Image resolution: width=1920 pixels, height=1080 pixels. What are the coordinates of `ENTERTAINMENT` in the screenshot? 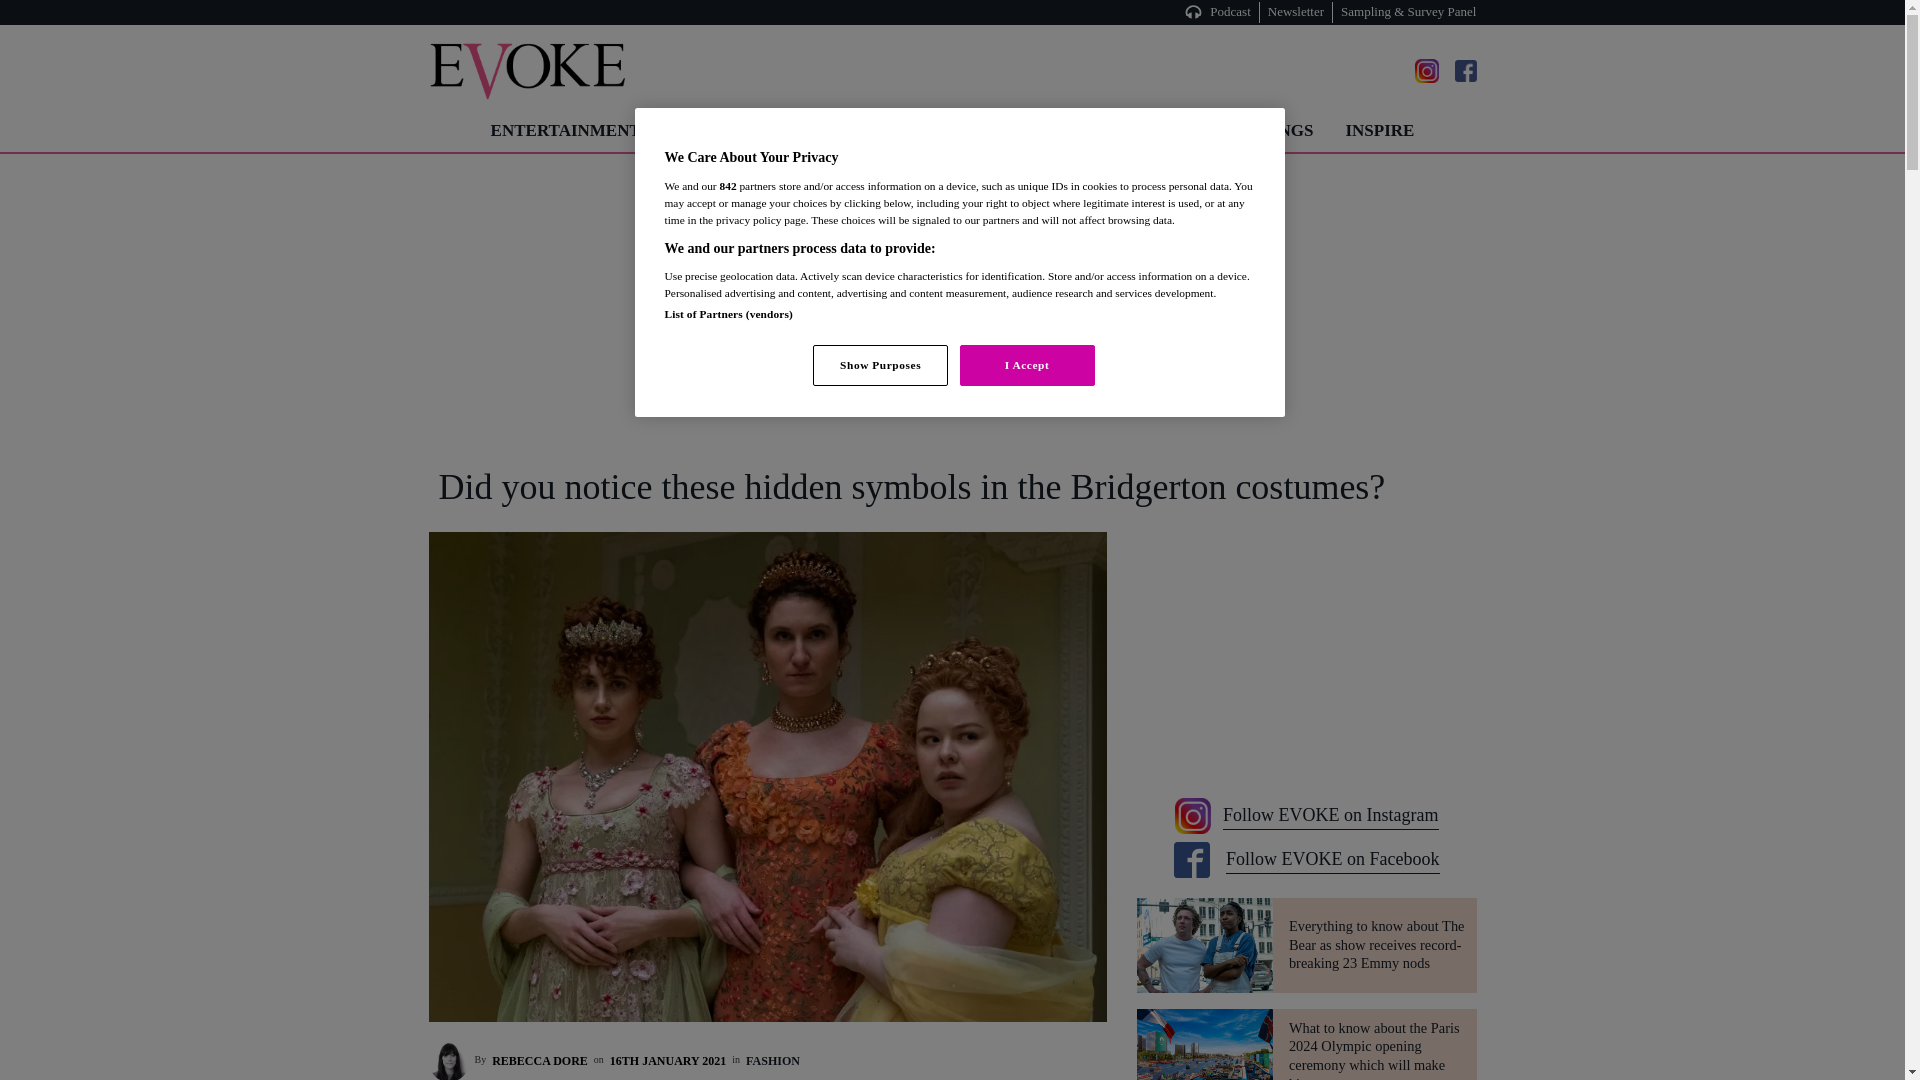 It's located at (565, 130).